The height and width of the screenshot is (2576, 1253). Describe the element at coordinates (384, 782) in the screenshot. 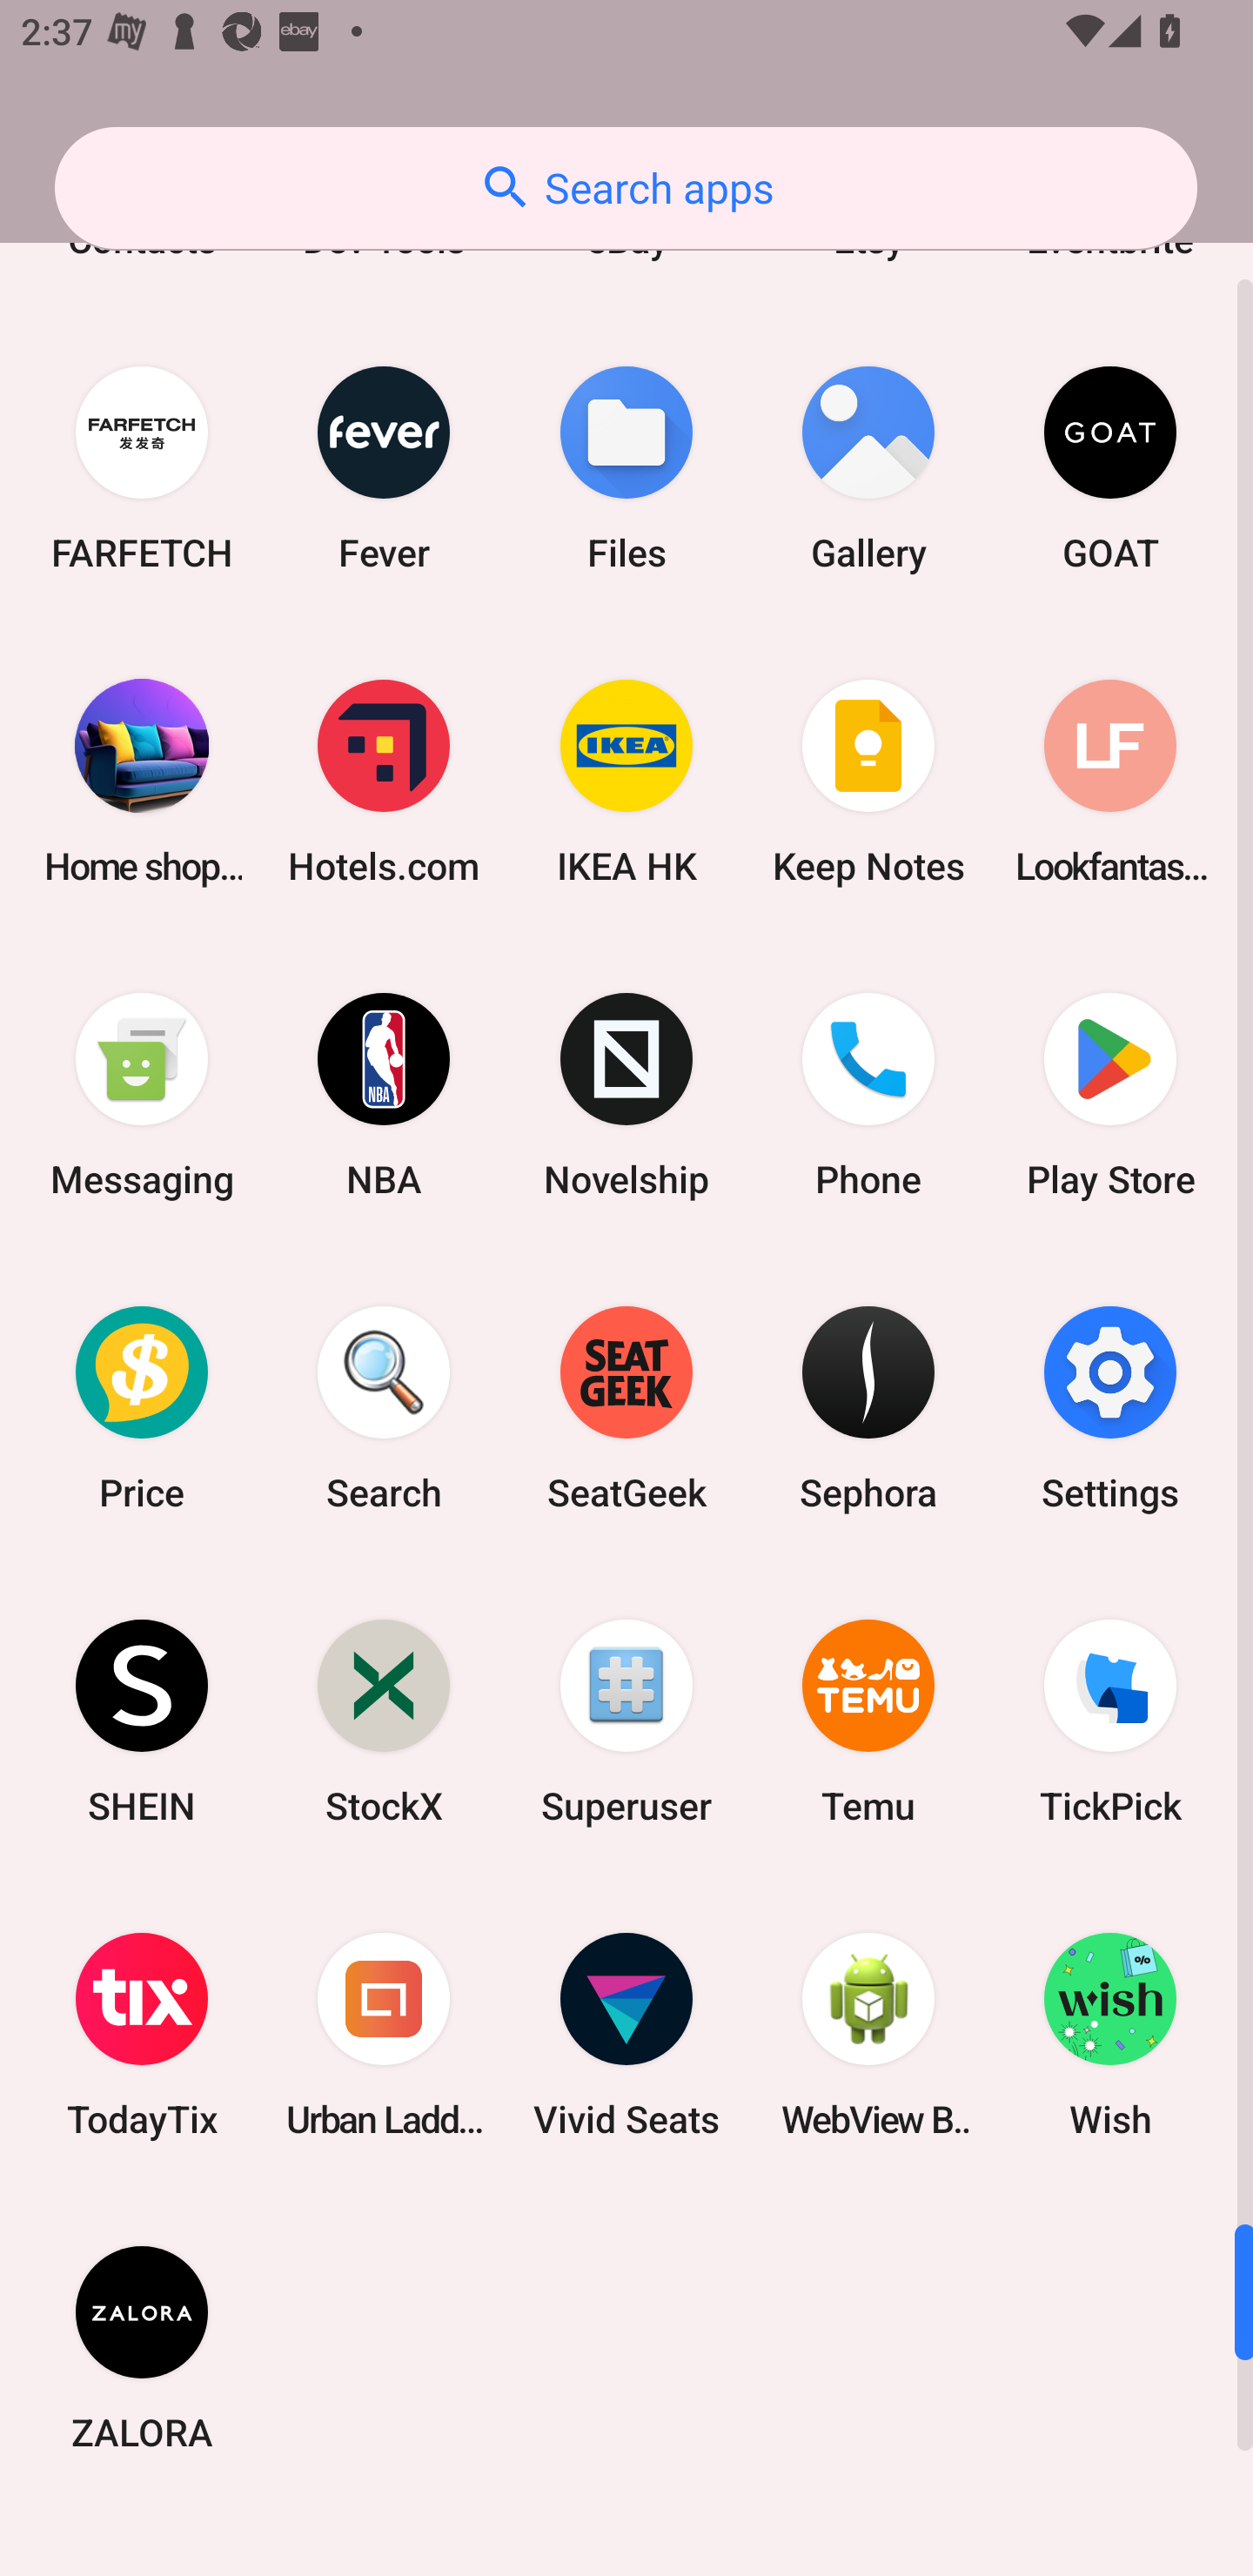

I see `Hotels.com` at that location.